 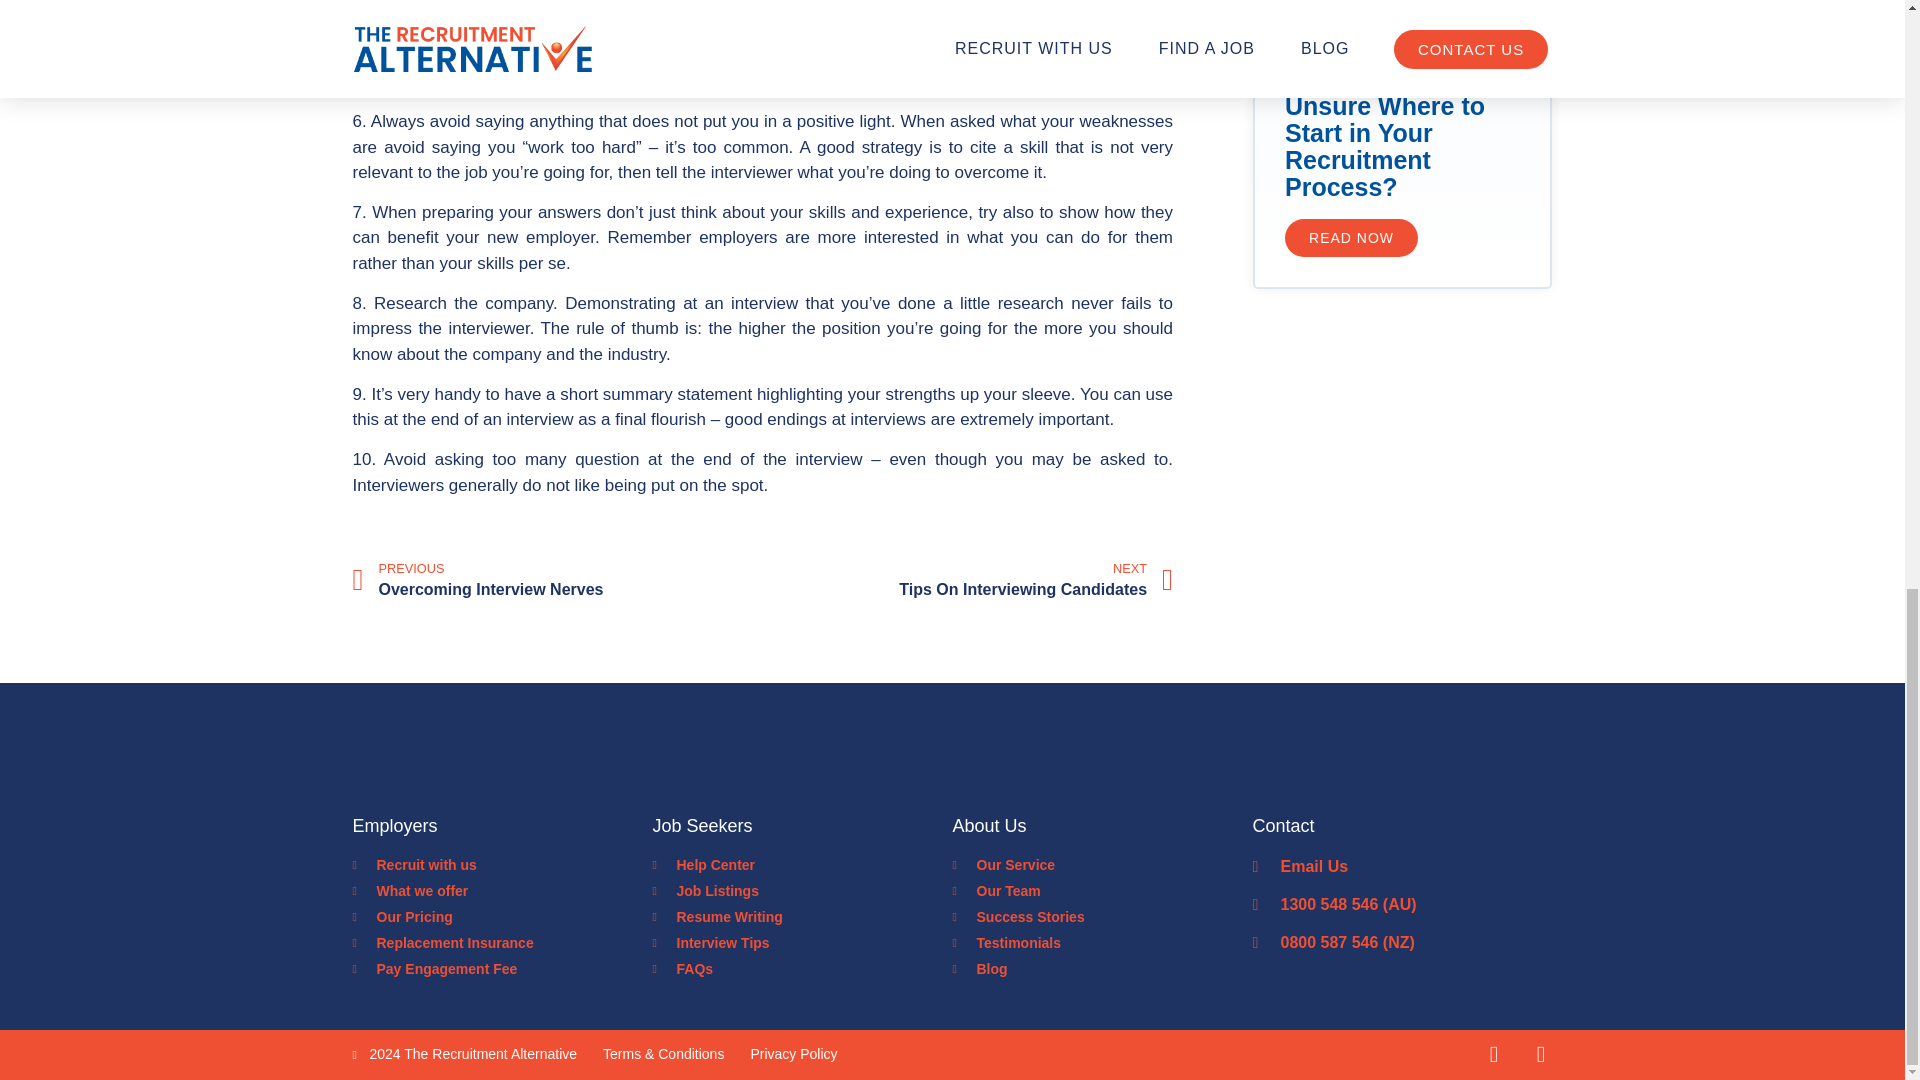 I want to click on Unsure Where to Start in Your Recruitment Process?, so click(x=1384, y=146).